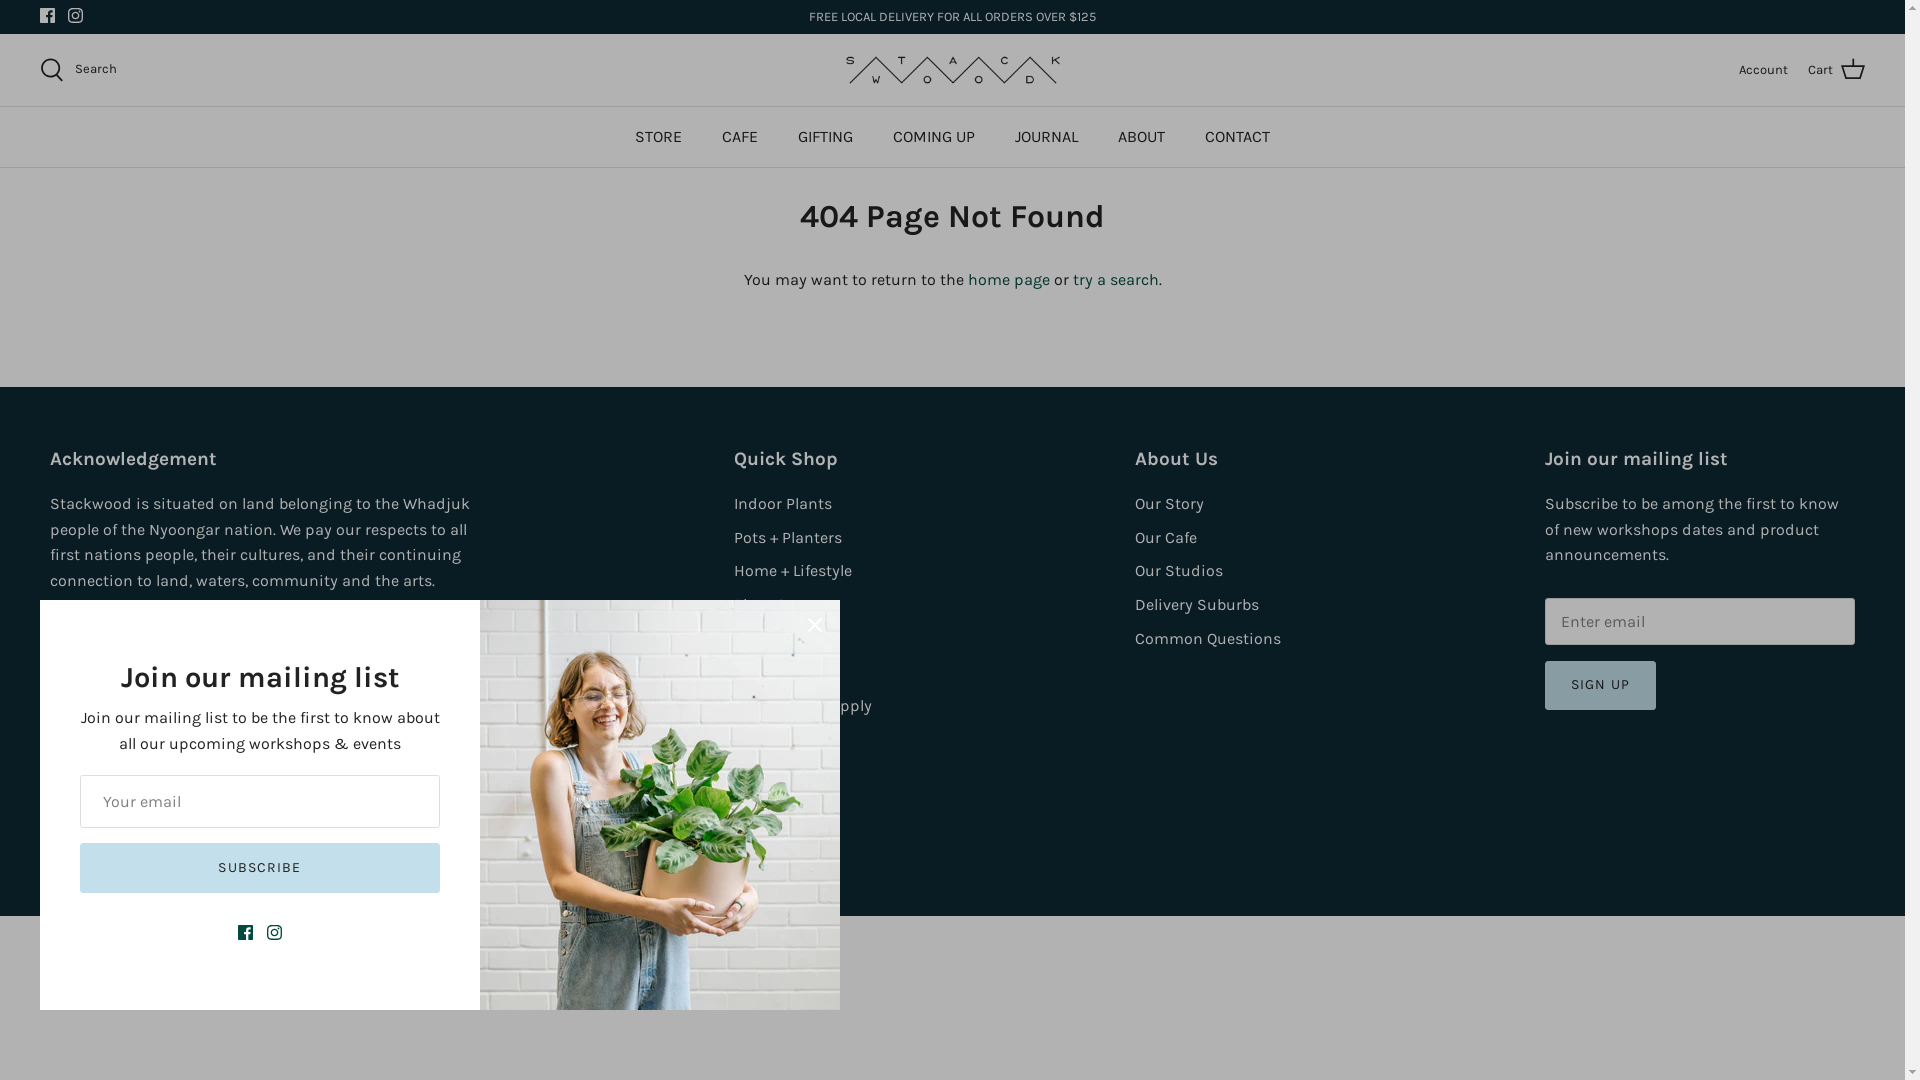 The image size is (1920, 1080). What do you see at coordinates (740, 137) in the screenshot?
I see `CAFE` at bounding box center [740, 137].